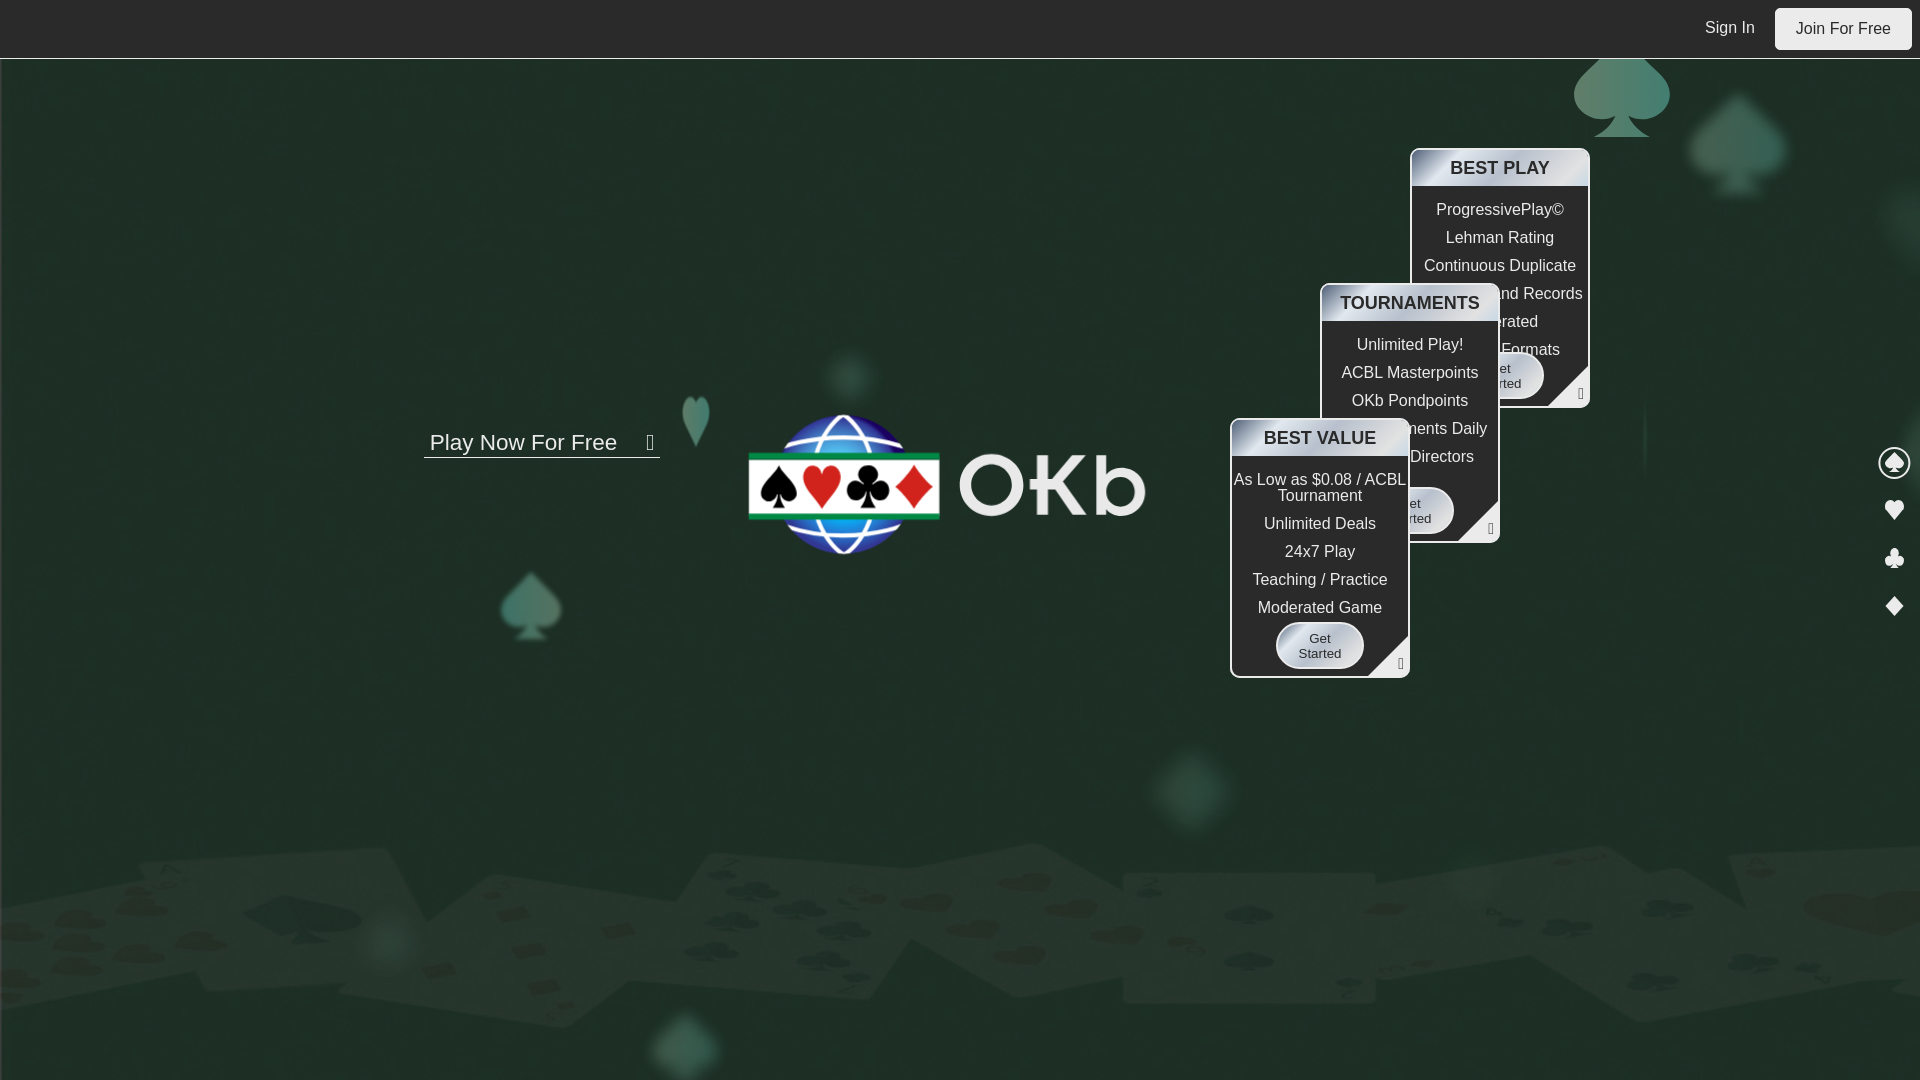  What do you see at coordinates (1409, 500) in the screenshot?
I see `Get Started` at bounding box center [1409, 500].